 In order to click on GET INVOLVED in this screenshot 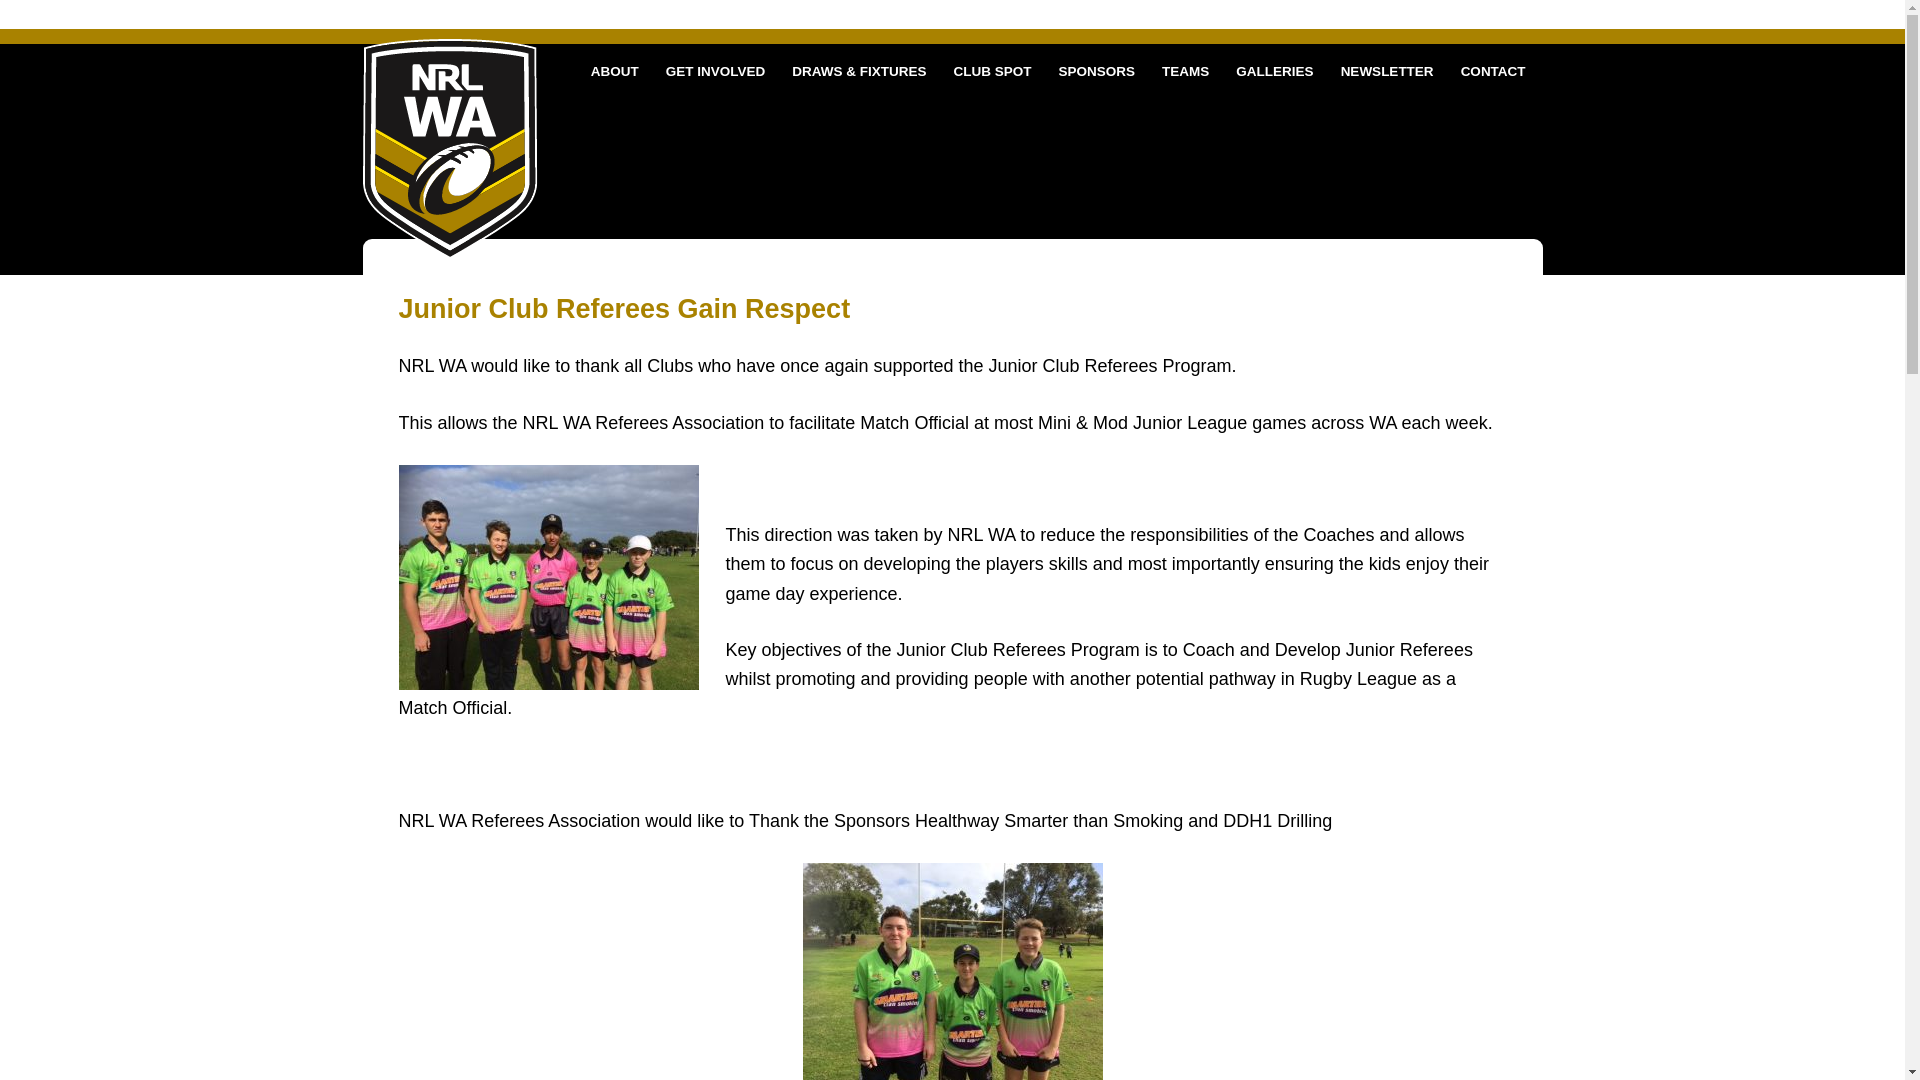, I will do `click(716, 70)`.